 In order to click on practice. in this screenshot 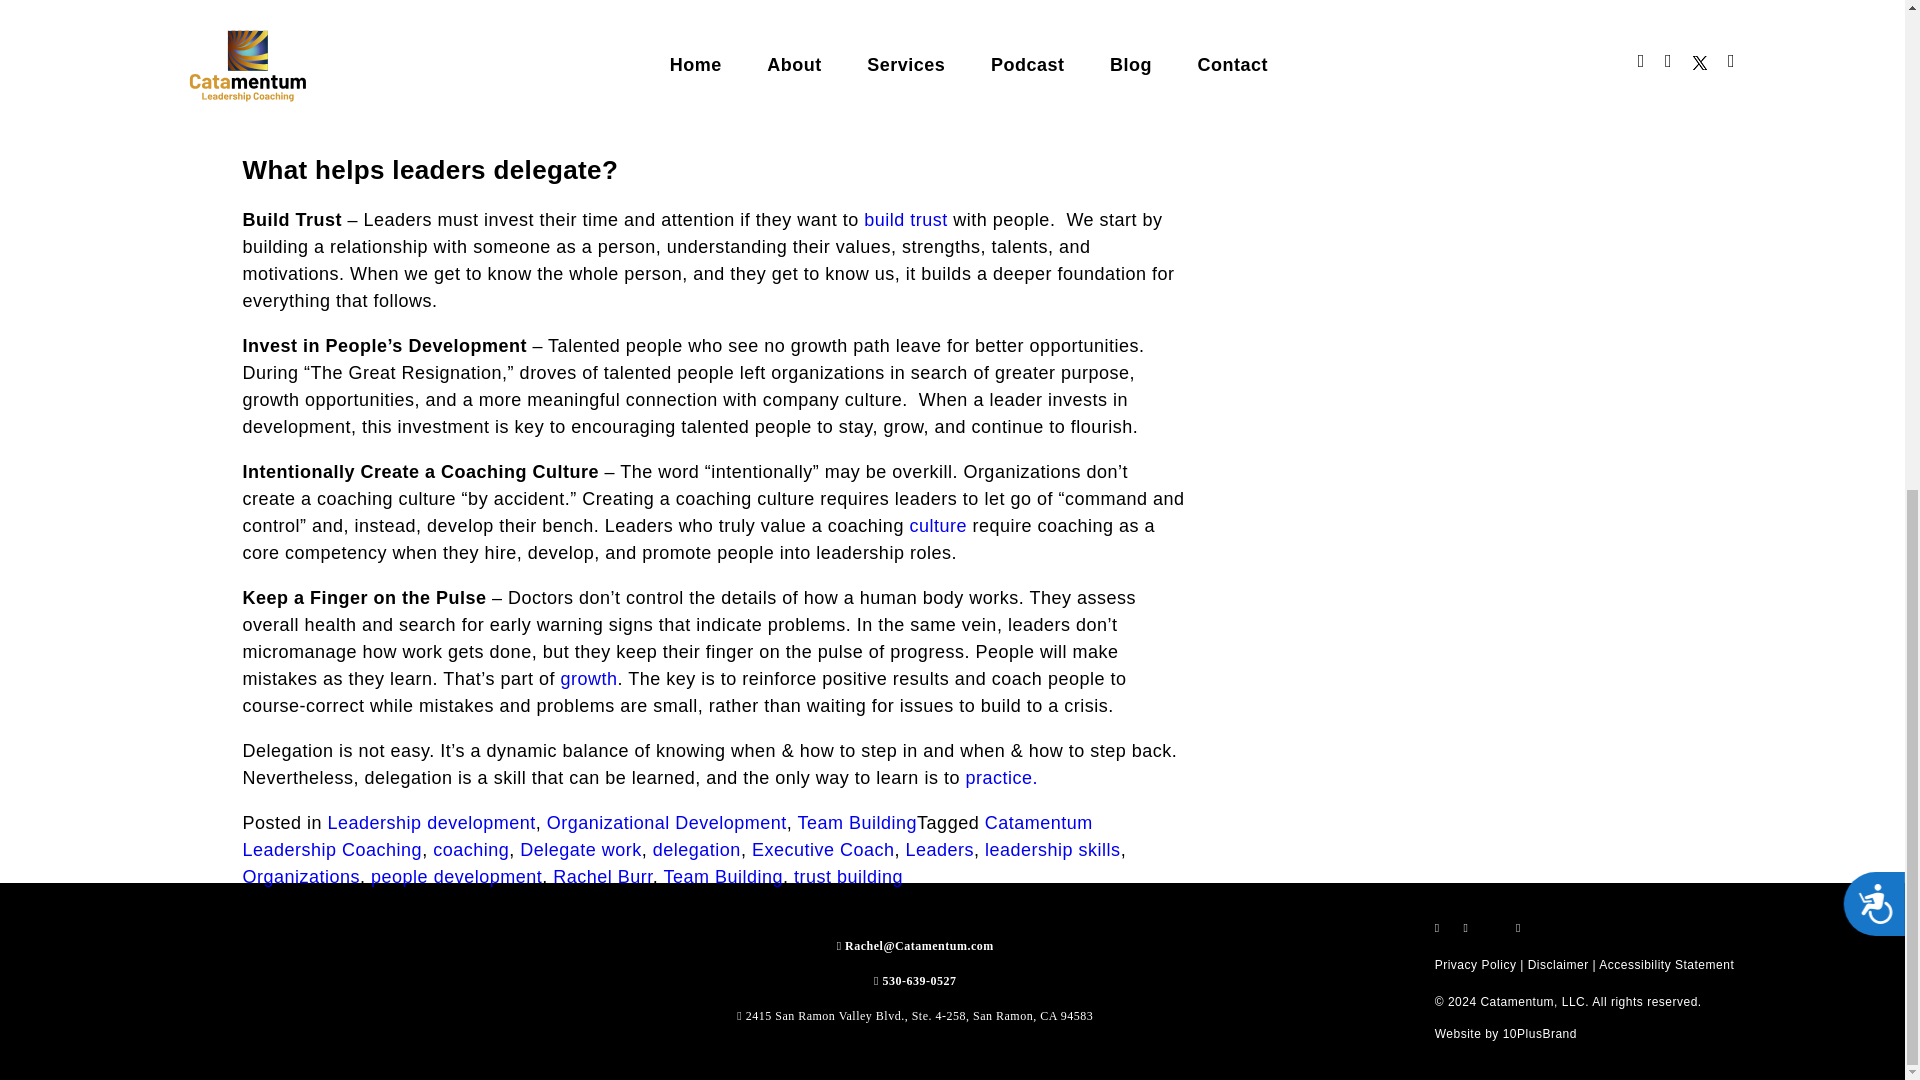, I will do `click(1002, 778)`.